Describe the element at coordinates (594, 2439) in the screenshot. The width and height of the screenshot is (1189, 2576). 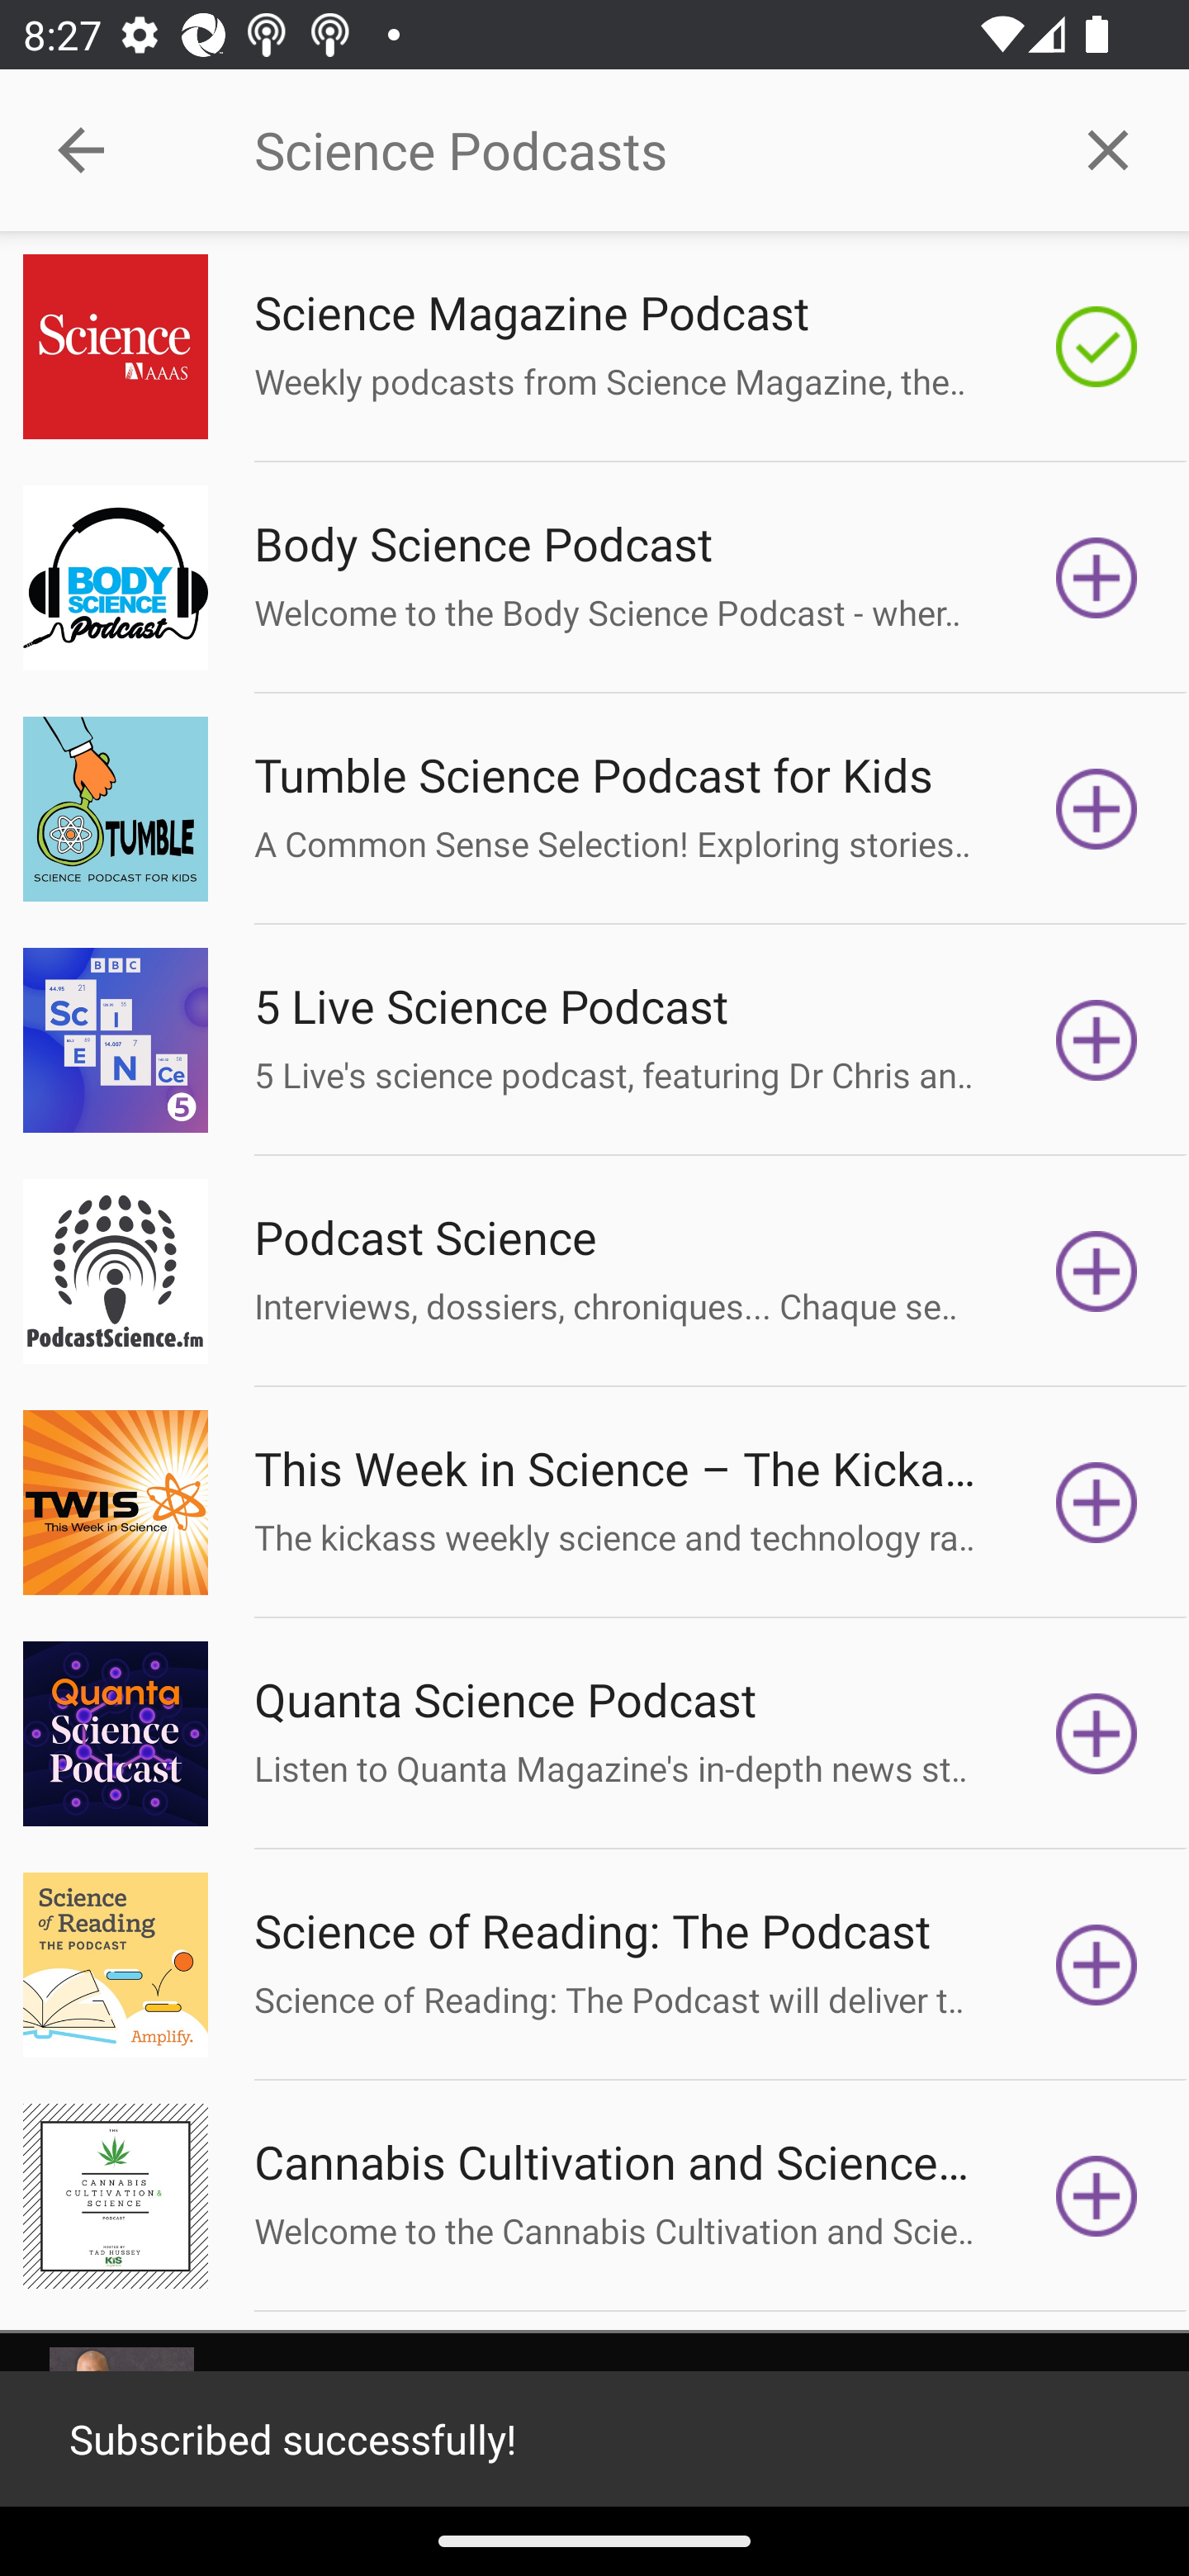
I see `Subscribed successfully!` at that location.